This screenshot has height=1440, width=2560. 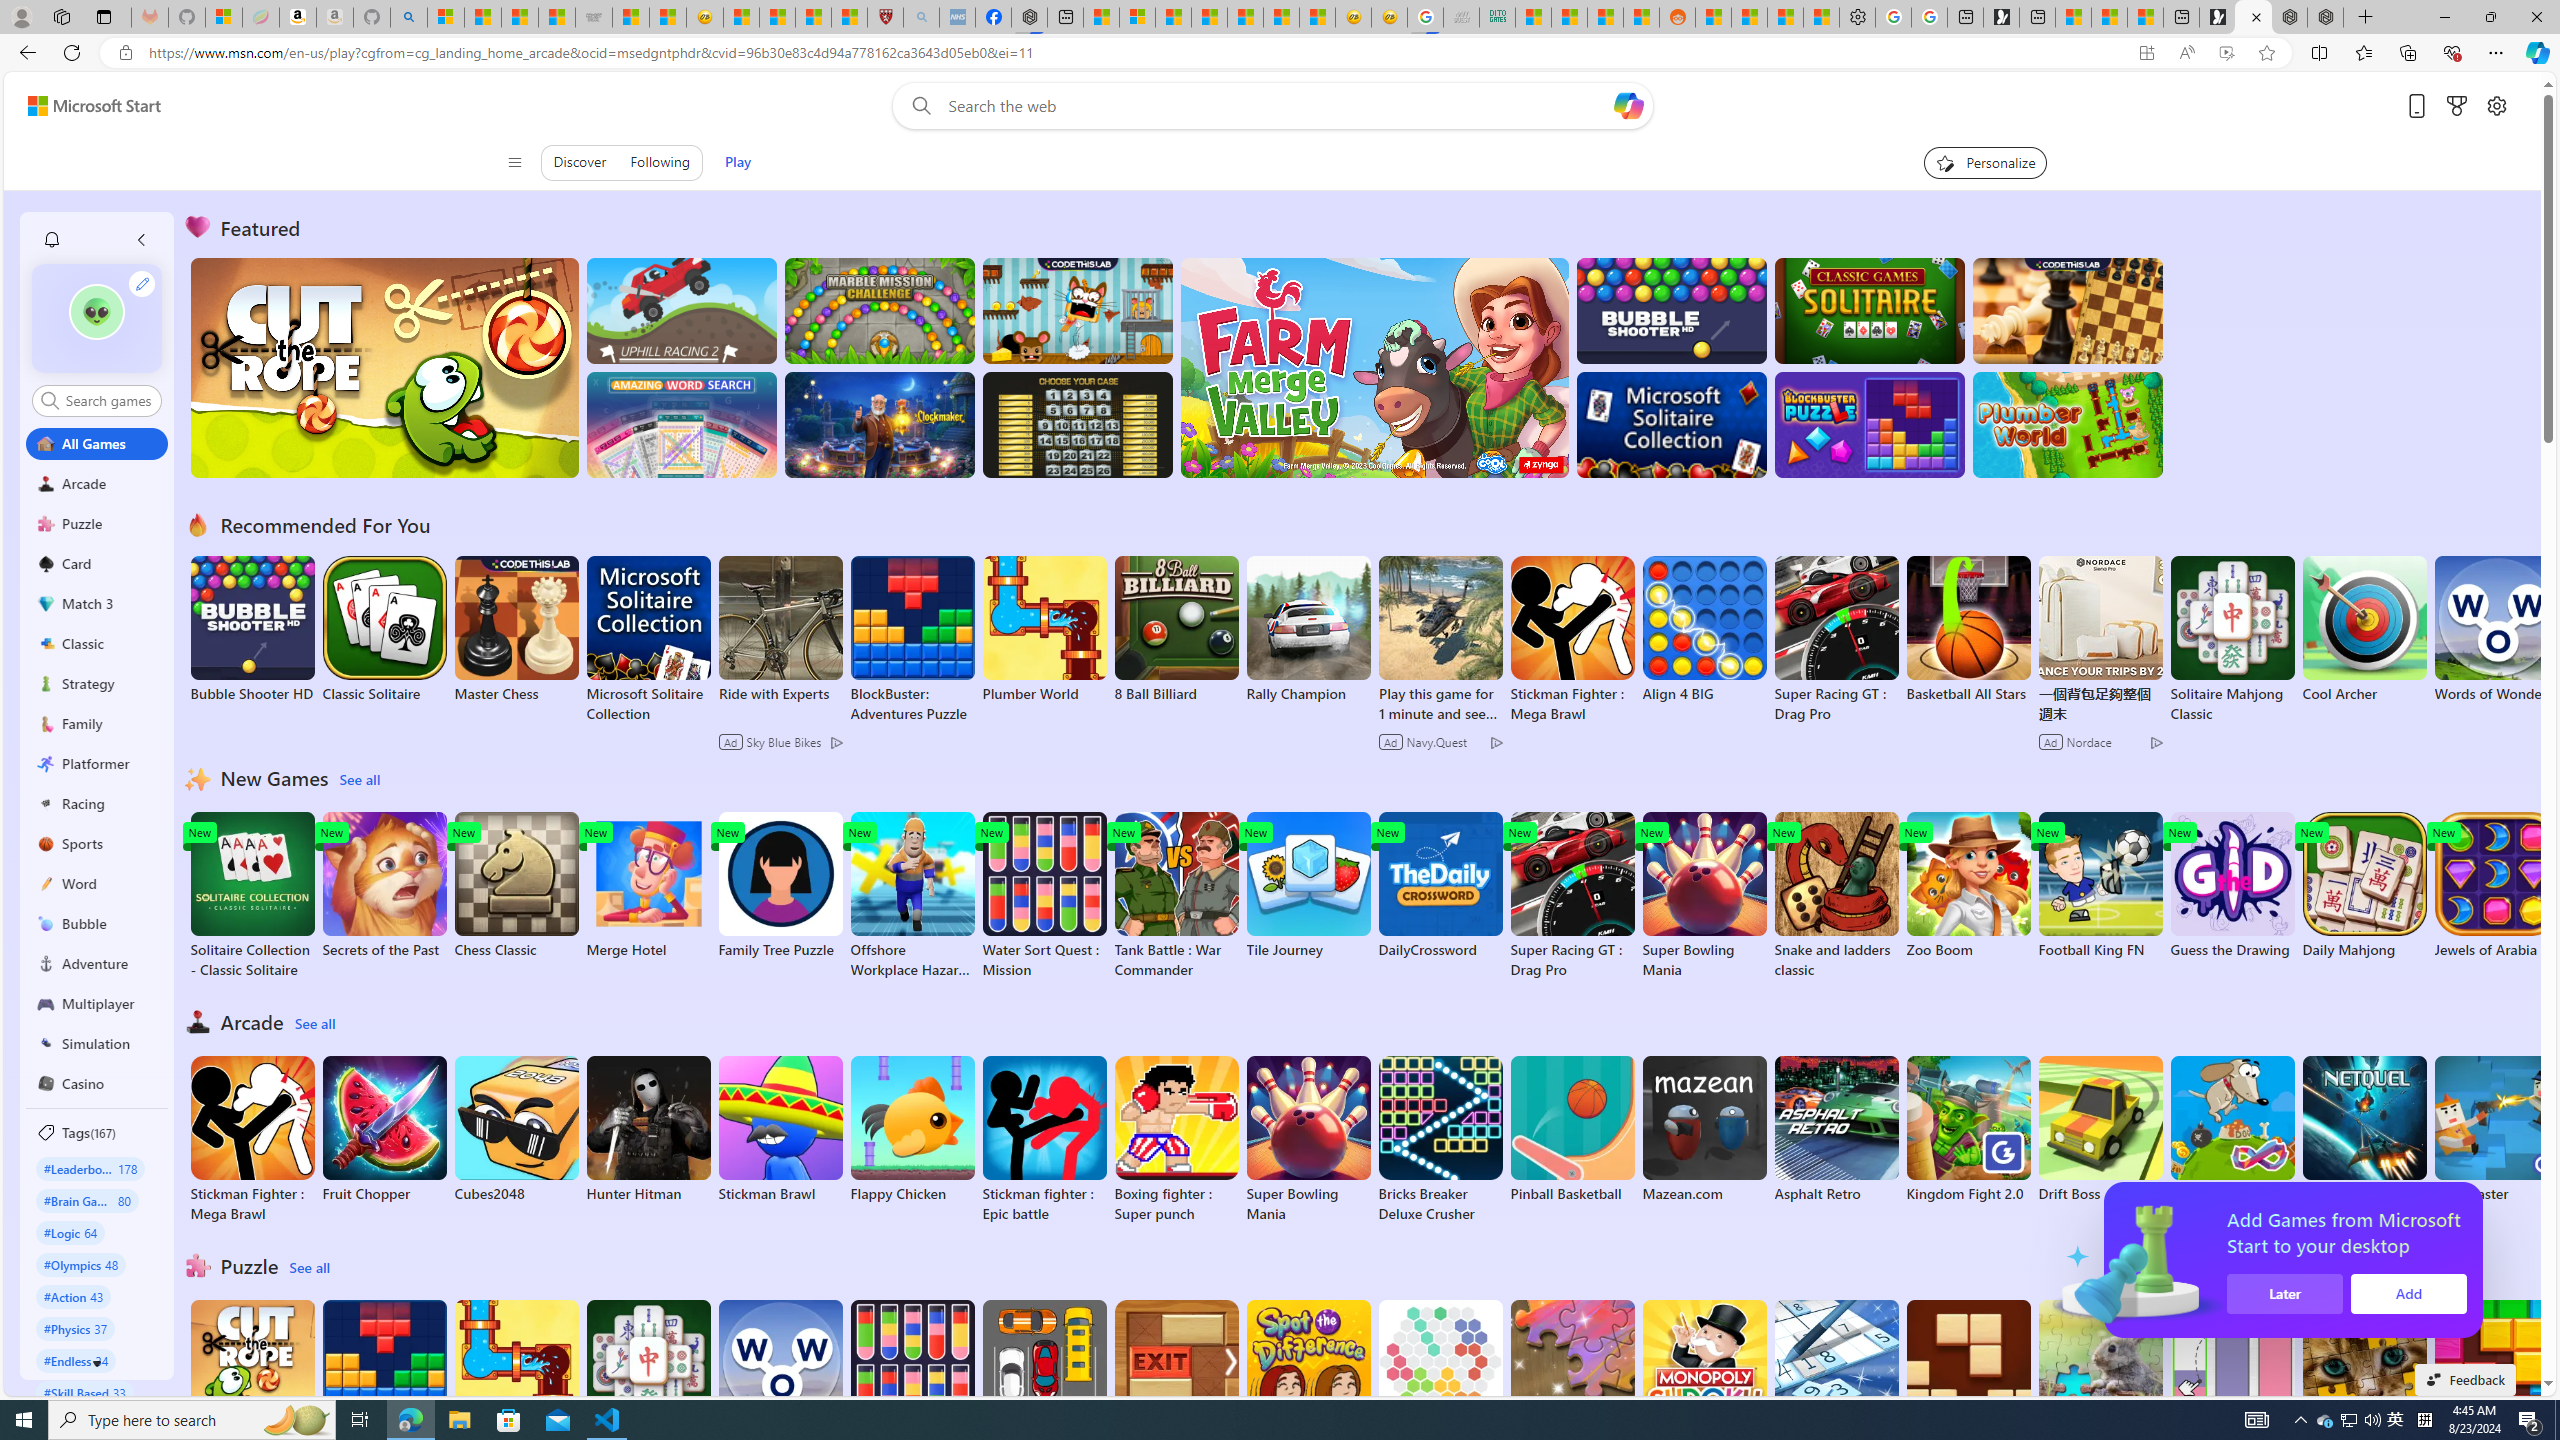 What do you see at coordinates (2100, 886) in the screenshot?
I see `Football King FN` at bounding box center [2100, 886].